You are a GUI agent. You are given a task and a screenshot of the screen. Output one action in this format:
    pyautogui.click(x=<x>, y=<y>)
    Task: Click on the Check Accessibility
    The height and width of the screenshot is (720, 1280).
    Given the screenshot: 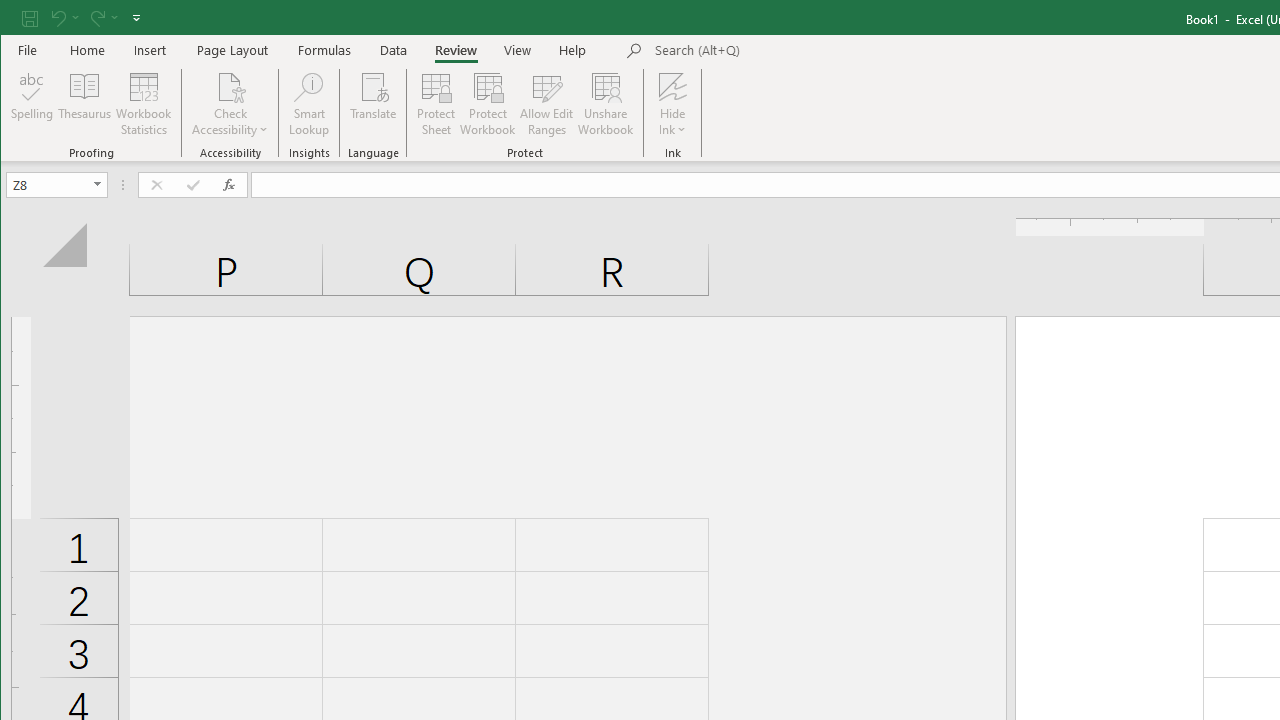 What is the action you would take?
    pyautogui.click(x=230, y=86)
    